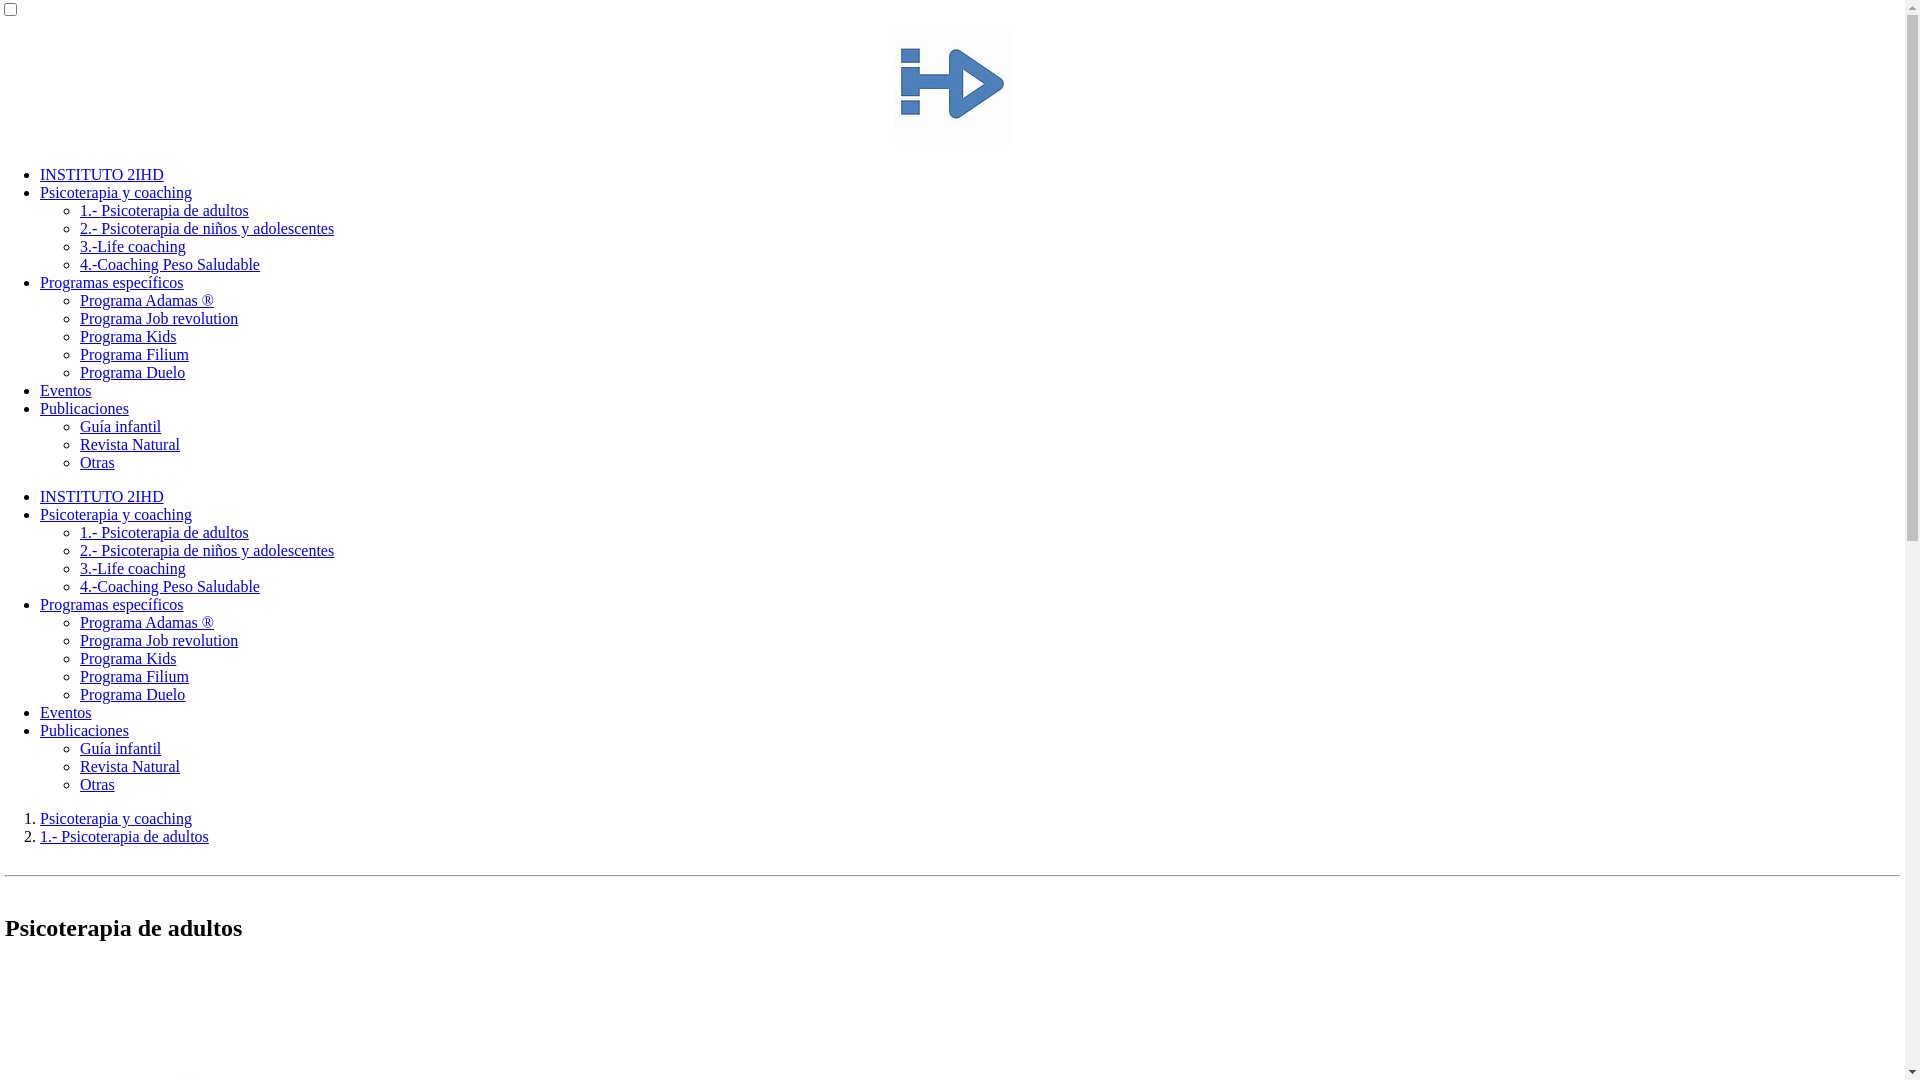  I want to click on Publicaciones, so click(84, 730).